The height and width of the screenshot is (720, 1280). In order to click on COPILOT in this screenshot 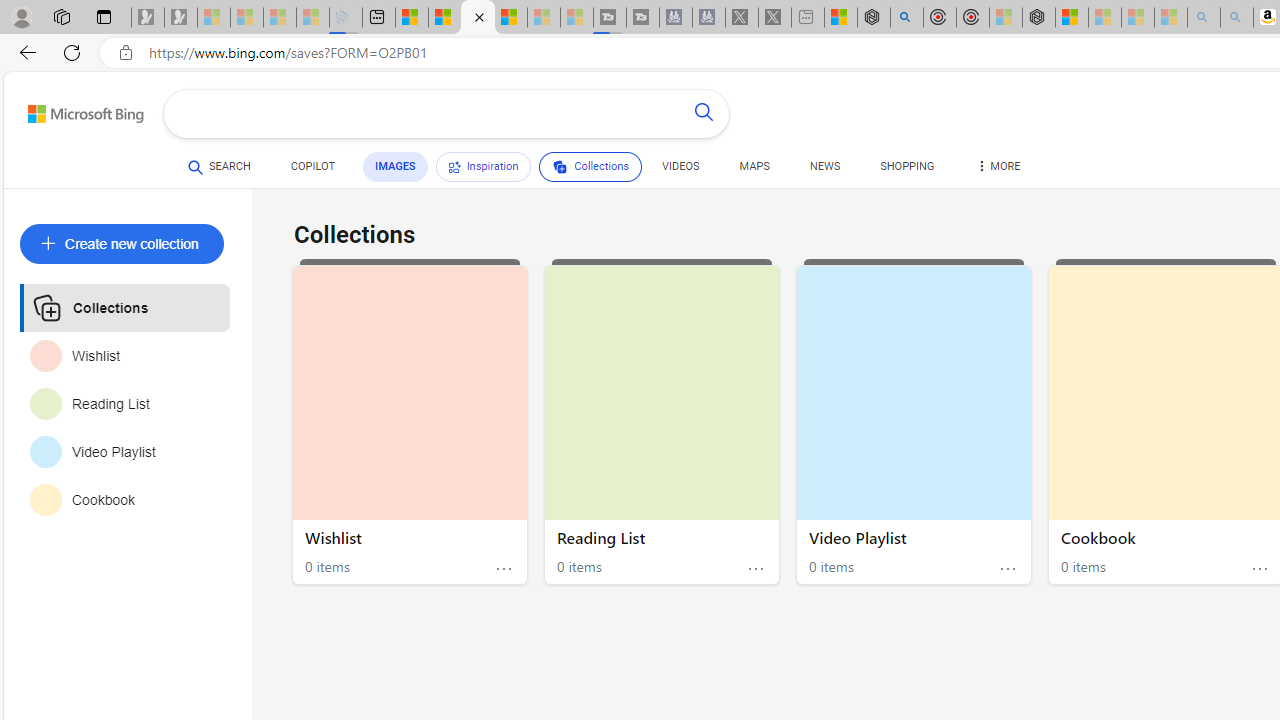, I will do `click(312, 170)`.